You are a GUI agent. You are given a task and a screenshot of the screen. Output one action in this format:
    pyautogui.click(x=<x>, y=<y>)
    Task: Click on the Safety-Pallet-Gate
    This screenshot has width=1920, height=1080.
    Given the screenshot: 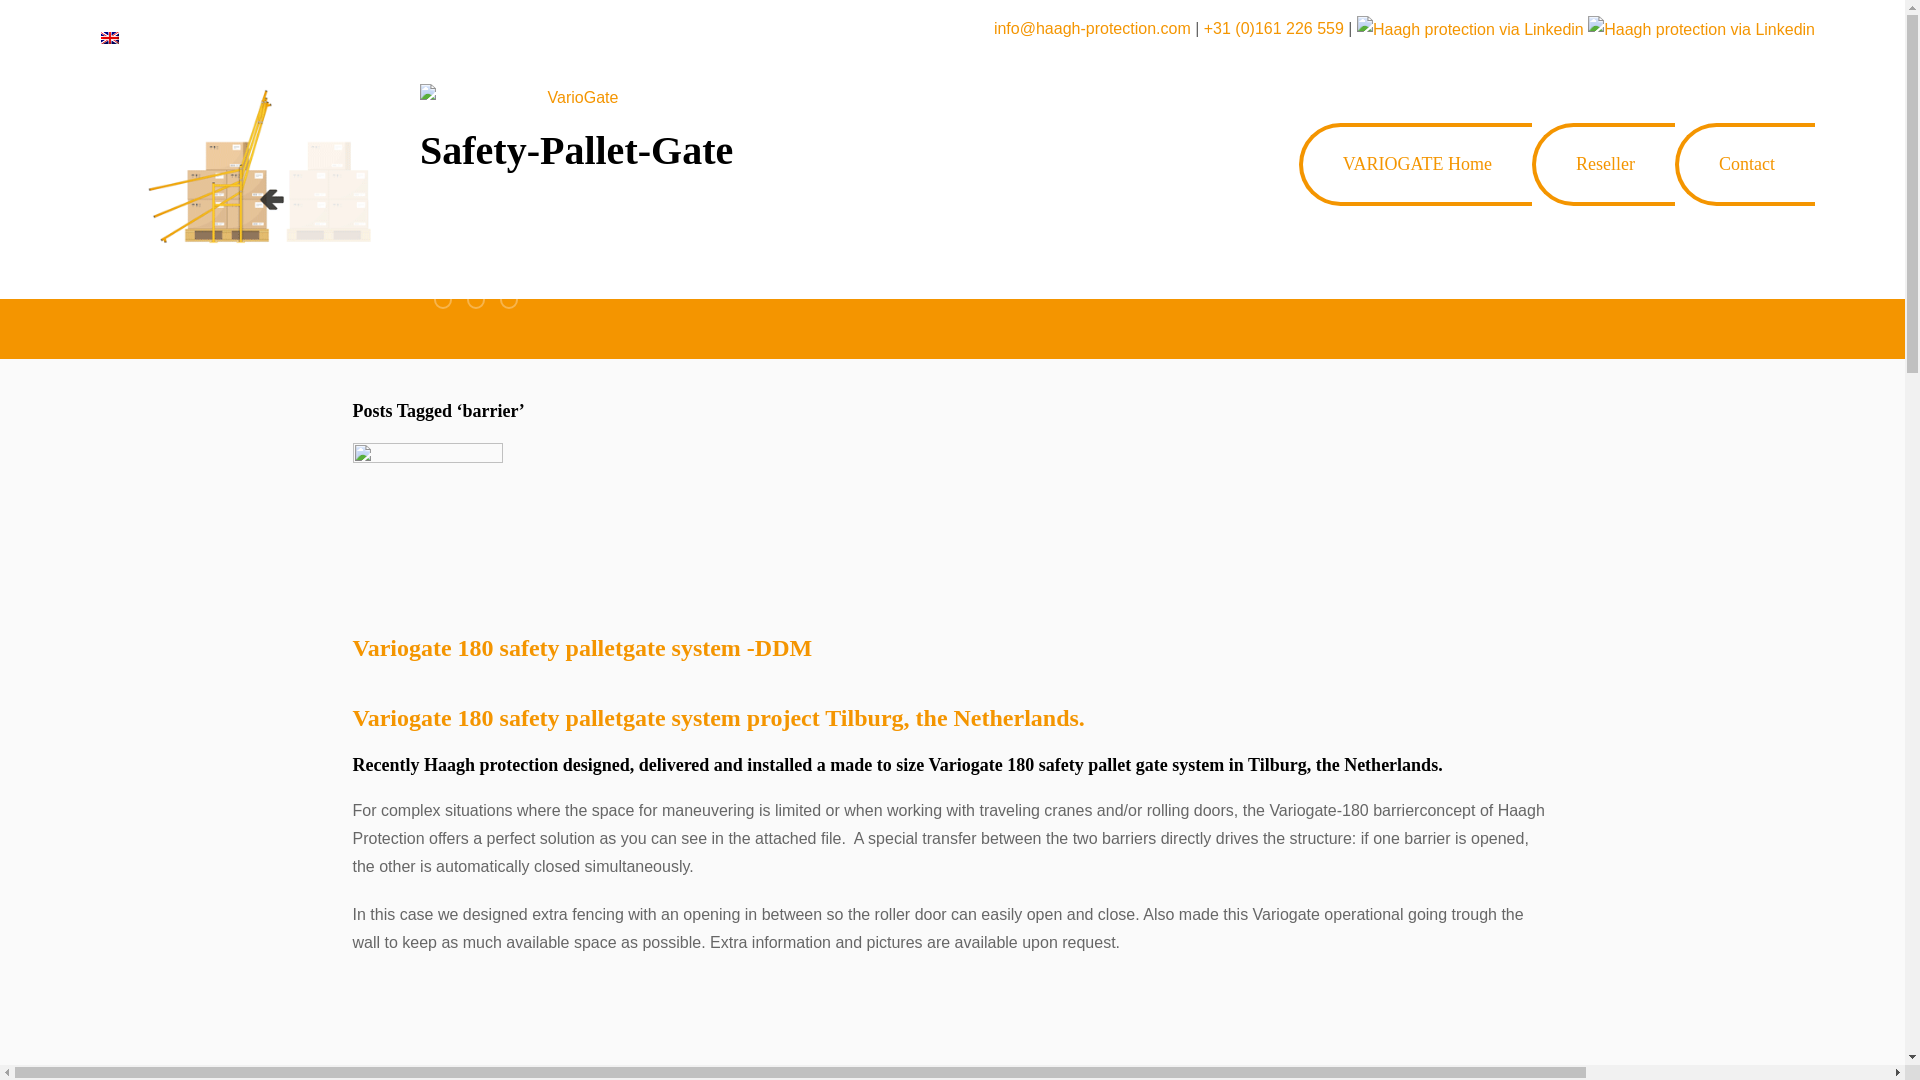 What is the action you would take?
    pyautogui.click(x=490, y=163)
    